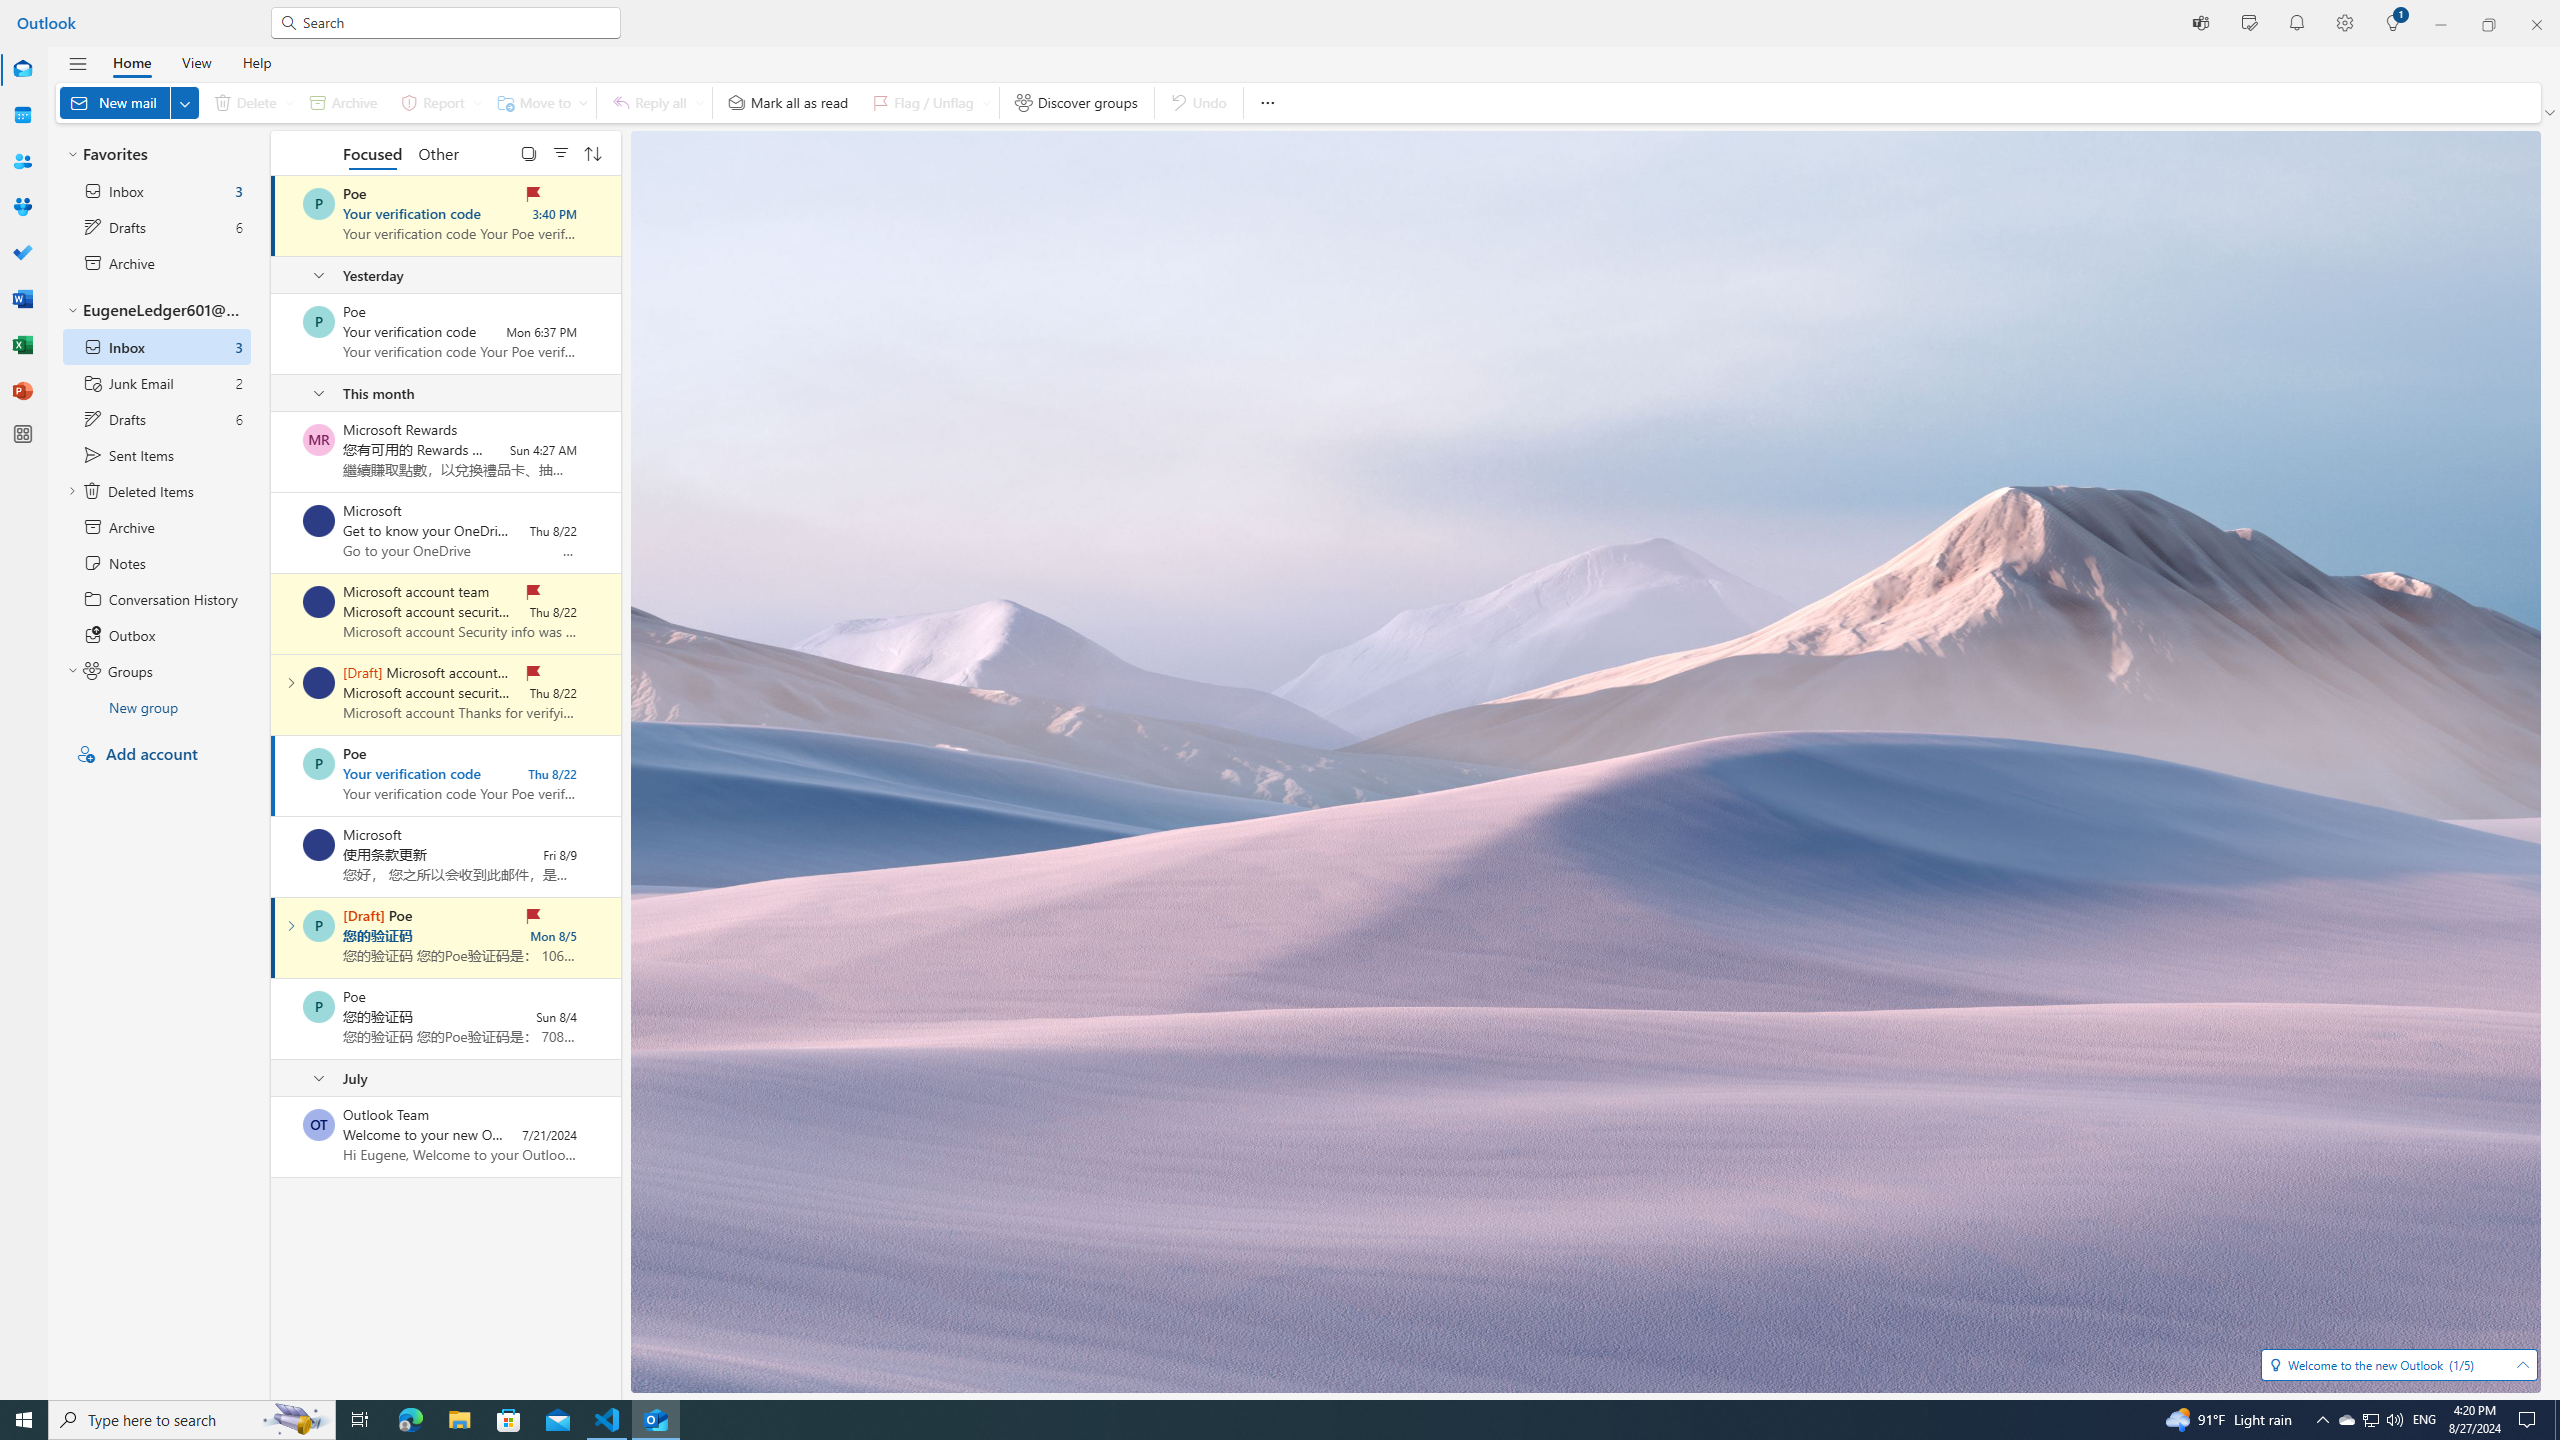  What do you see at coordinates (78, 64) in the screenshot?
I see `Hide navigation pane` at bounding box center [78, 64].